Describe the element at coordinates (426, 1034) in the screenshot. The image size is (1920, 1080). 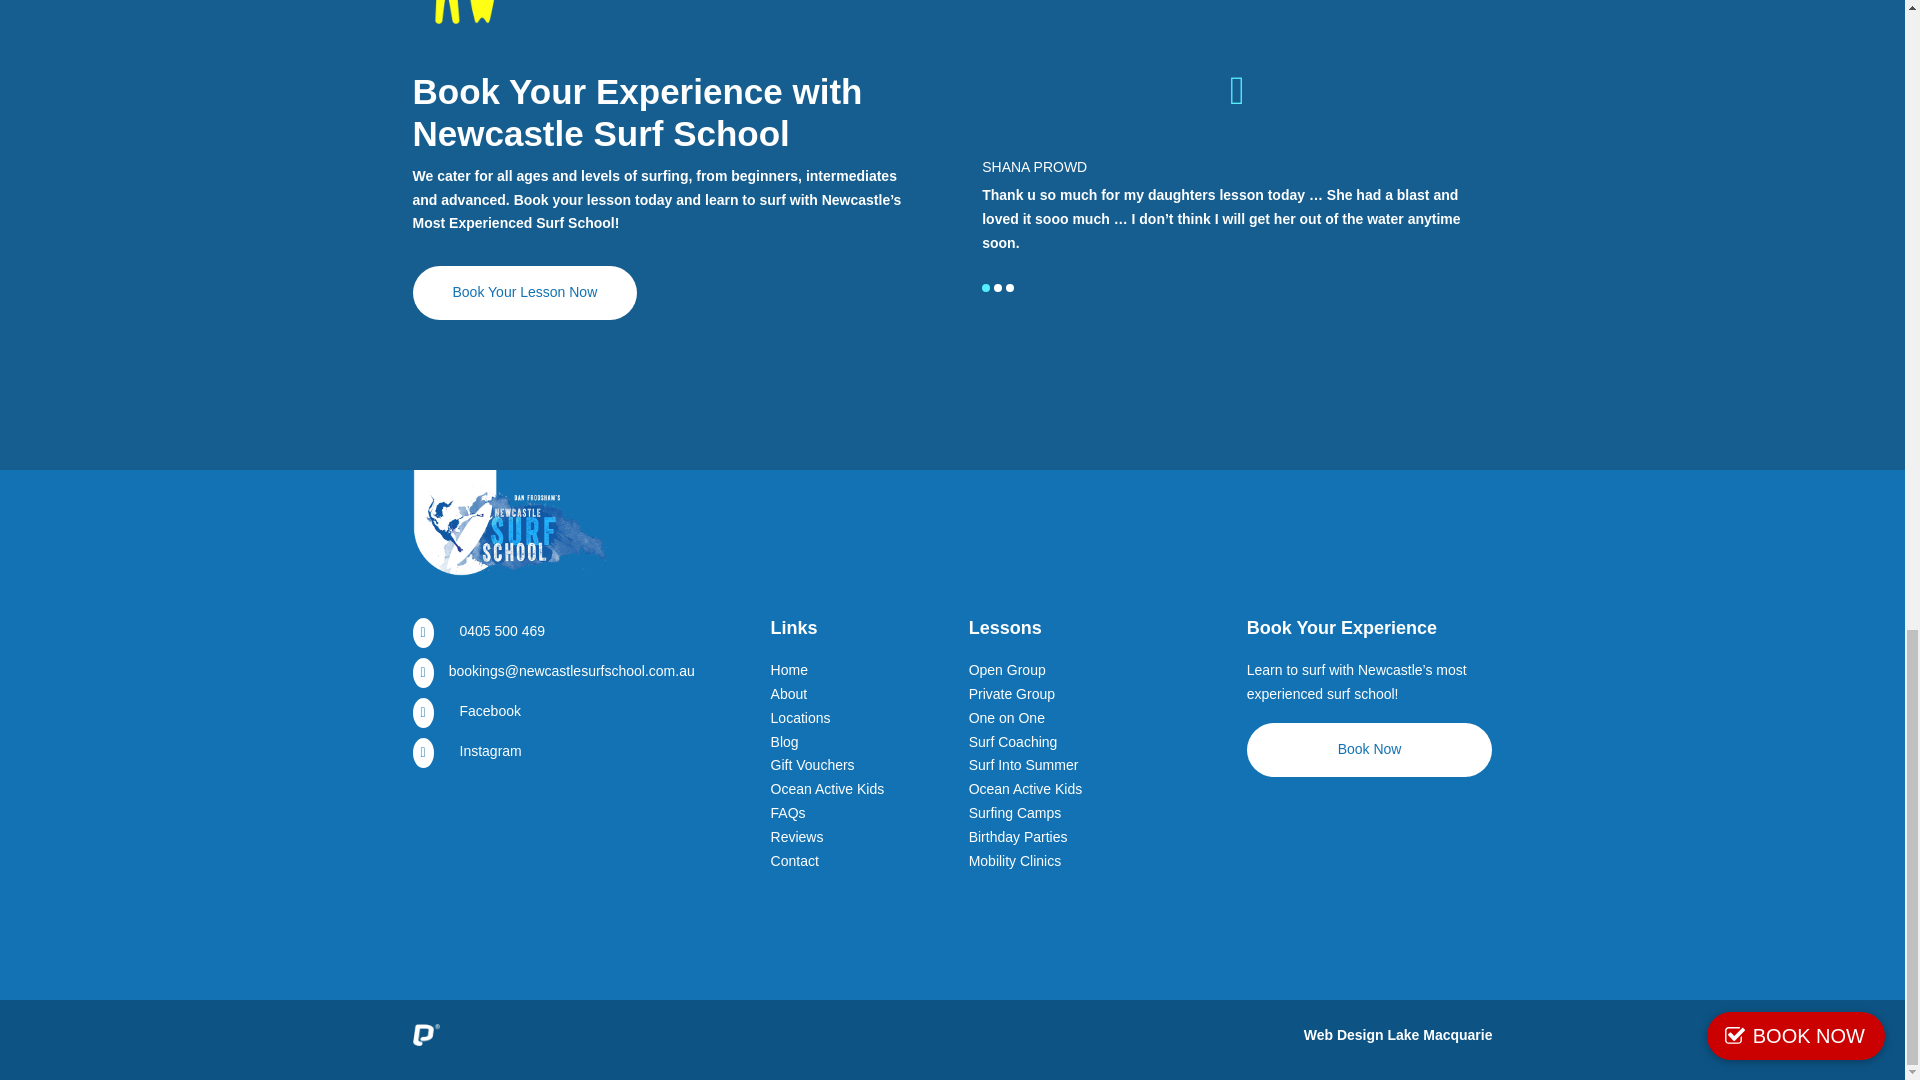
I see `psyborg Icon` at that location.